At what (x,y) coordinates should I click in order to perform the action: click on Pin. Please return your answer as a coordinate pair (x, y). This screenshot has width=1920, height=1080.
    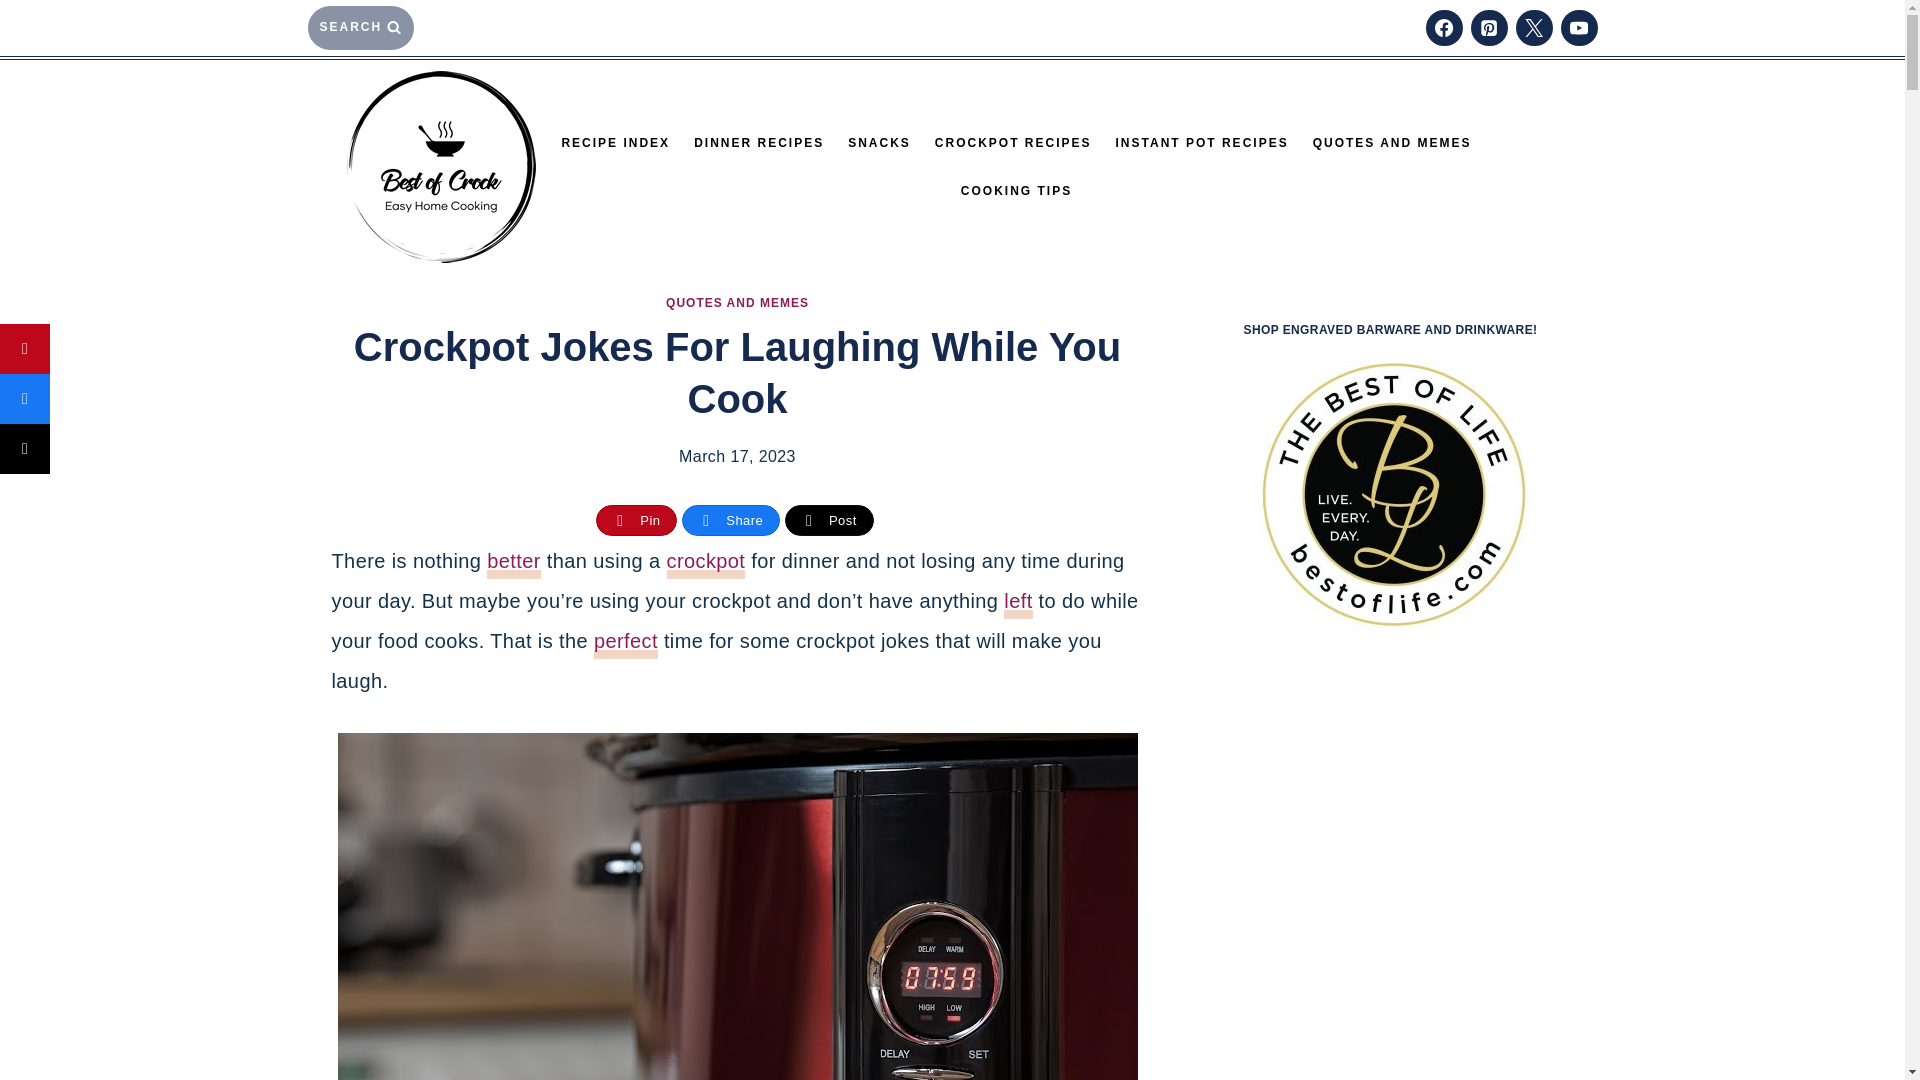
    Looking at the image, I should click on (636, 520).